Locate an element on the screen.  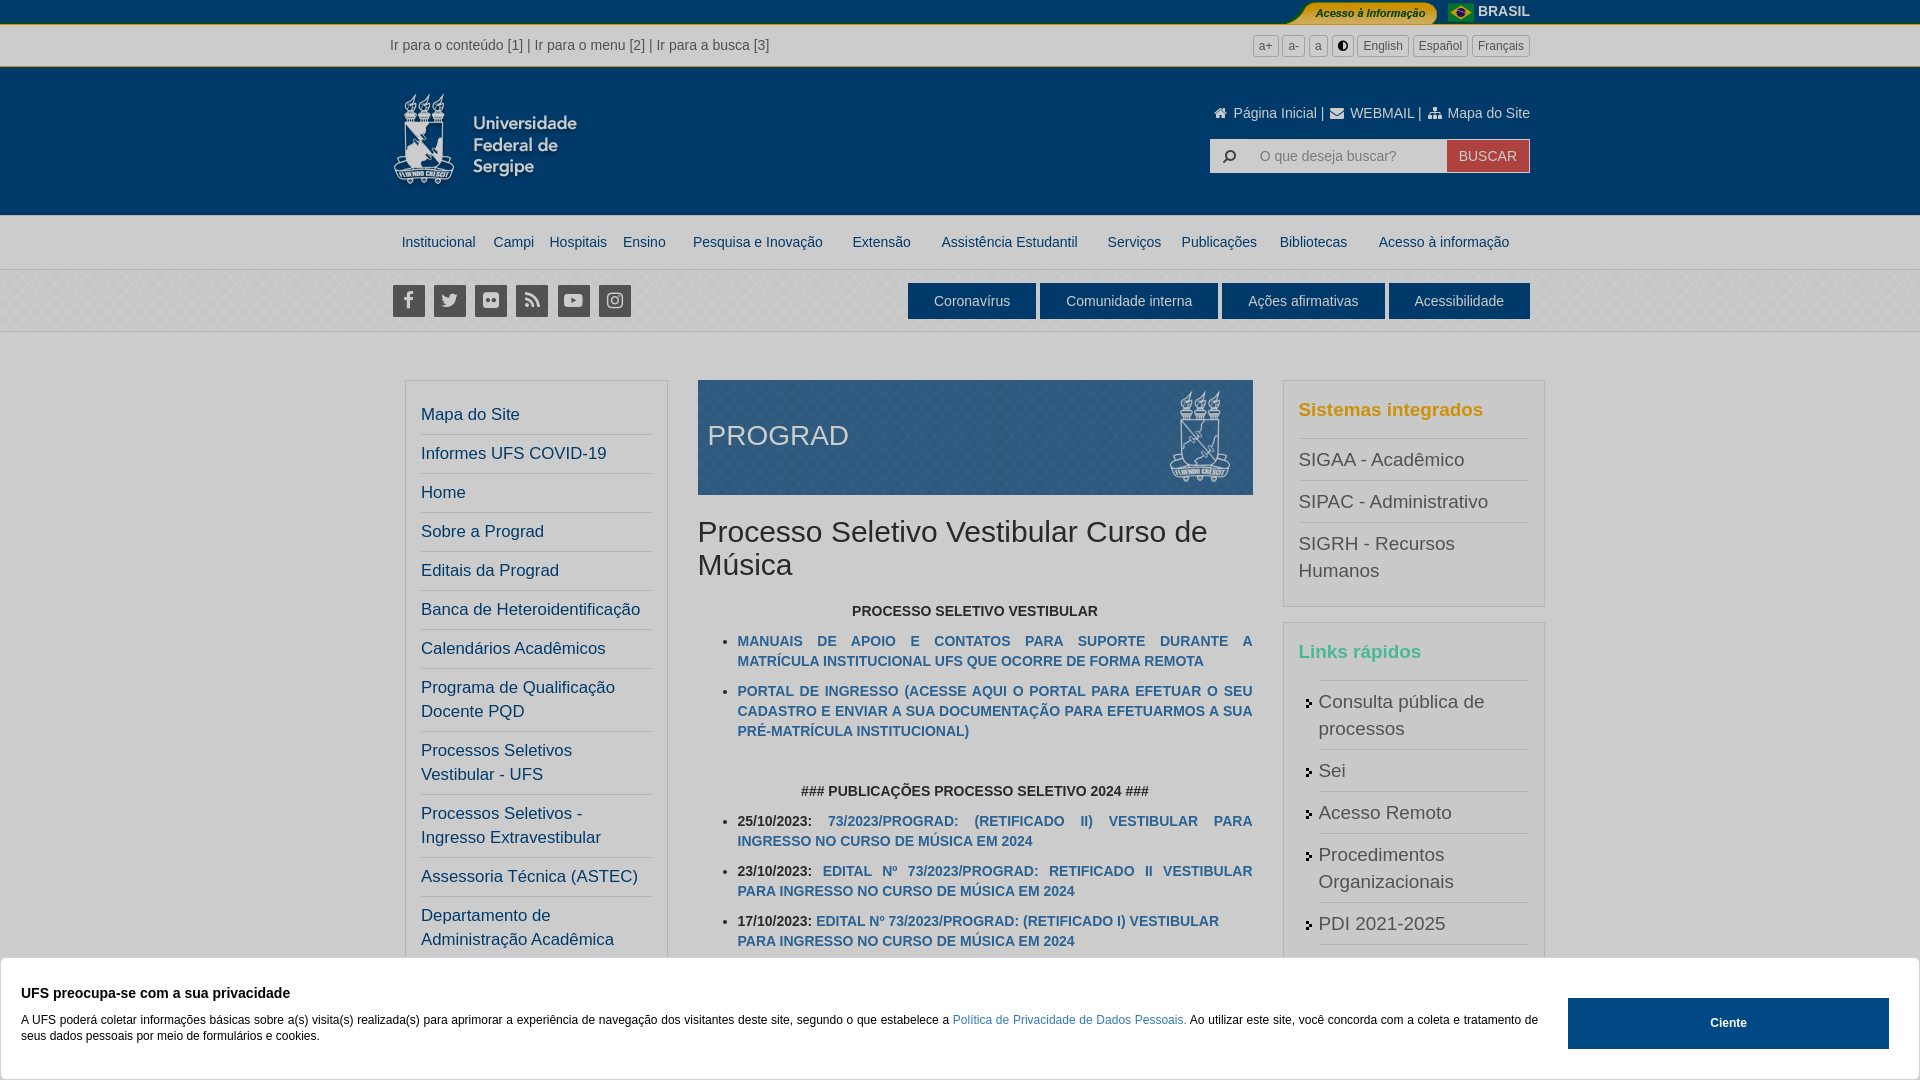
Processos Seletivos - Ingresso Extravestibular is located at coordinates (530, 826).